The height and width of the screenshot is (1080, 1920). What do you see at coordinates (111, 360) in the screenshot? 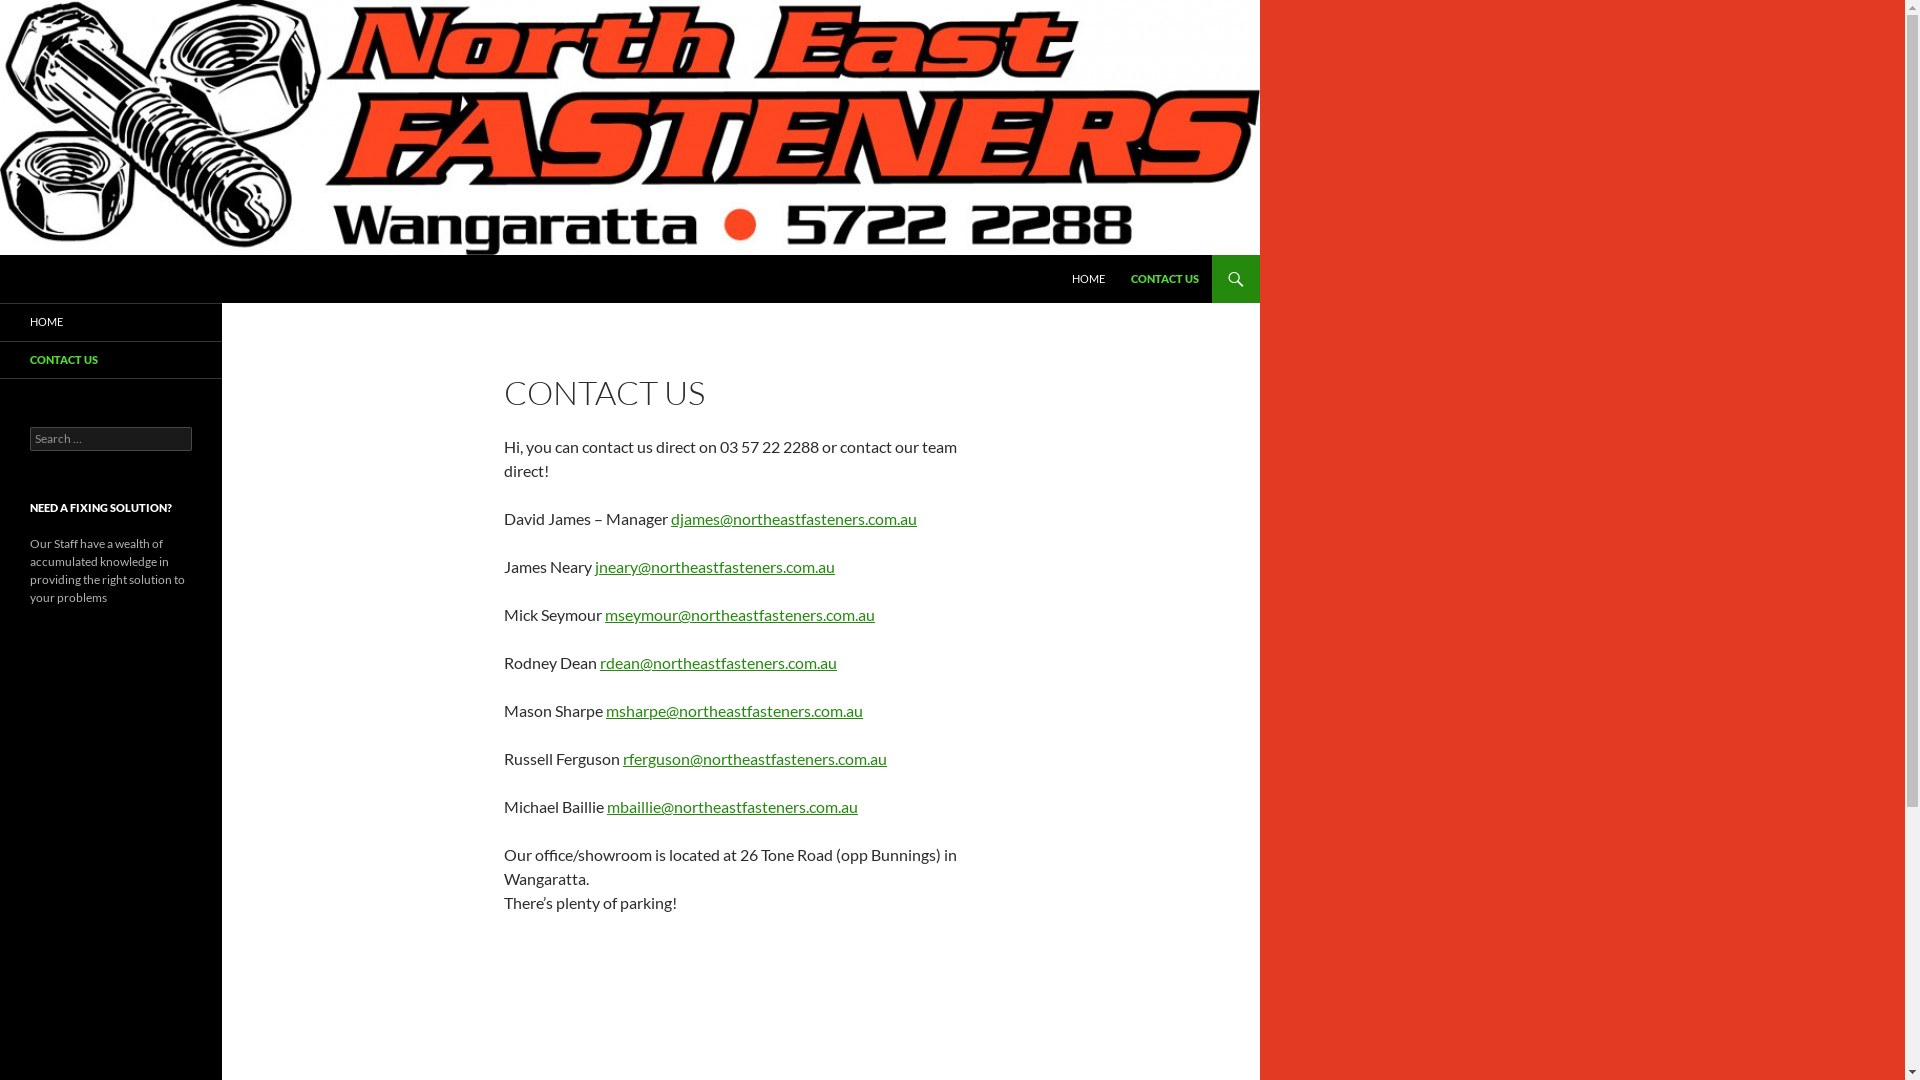
I see `CONTACT US` at bounding box center [111, 360].